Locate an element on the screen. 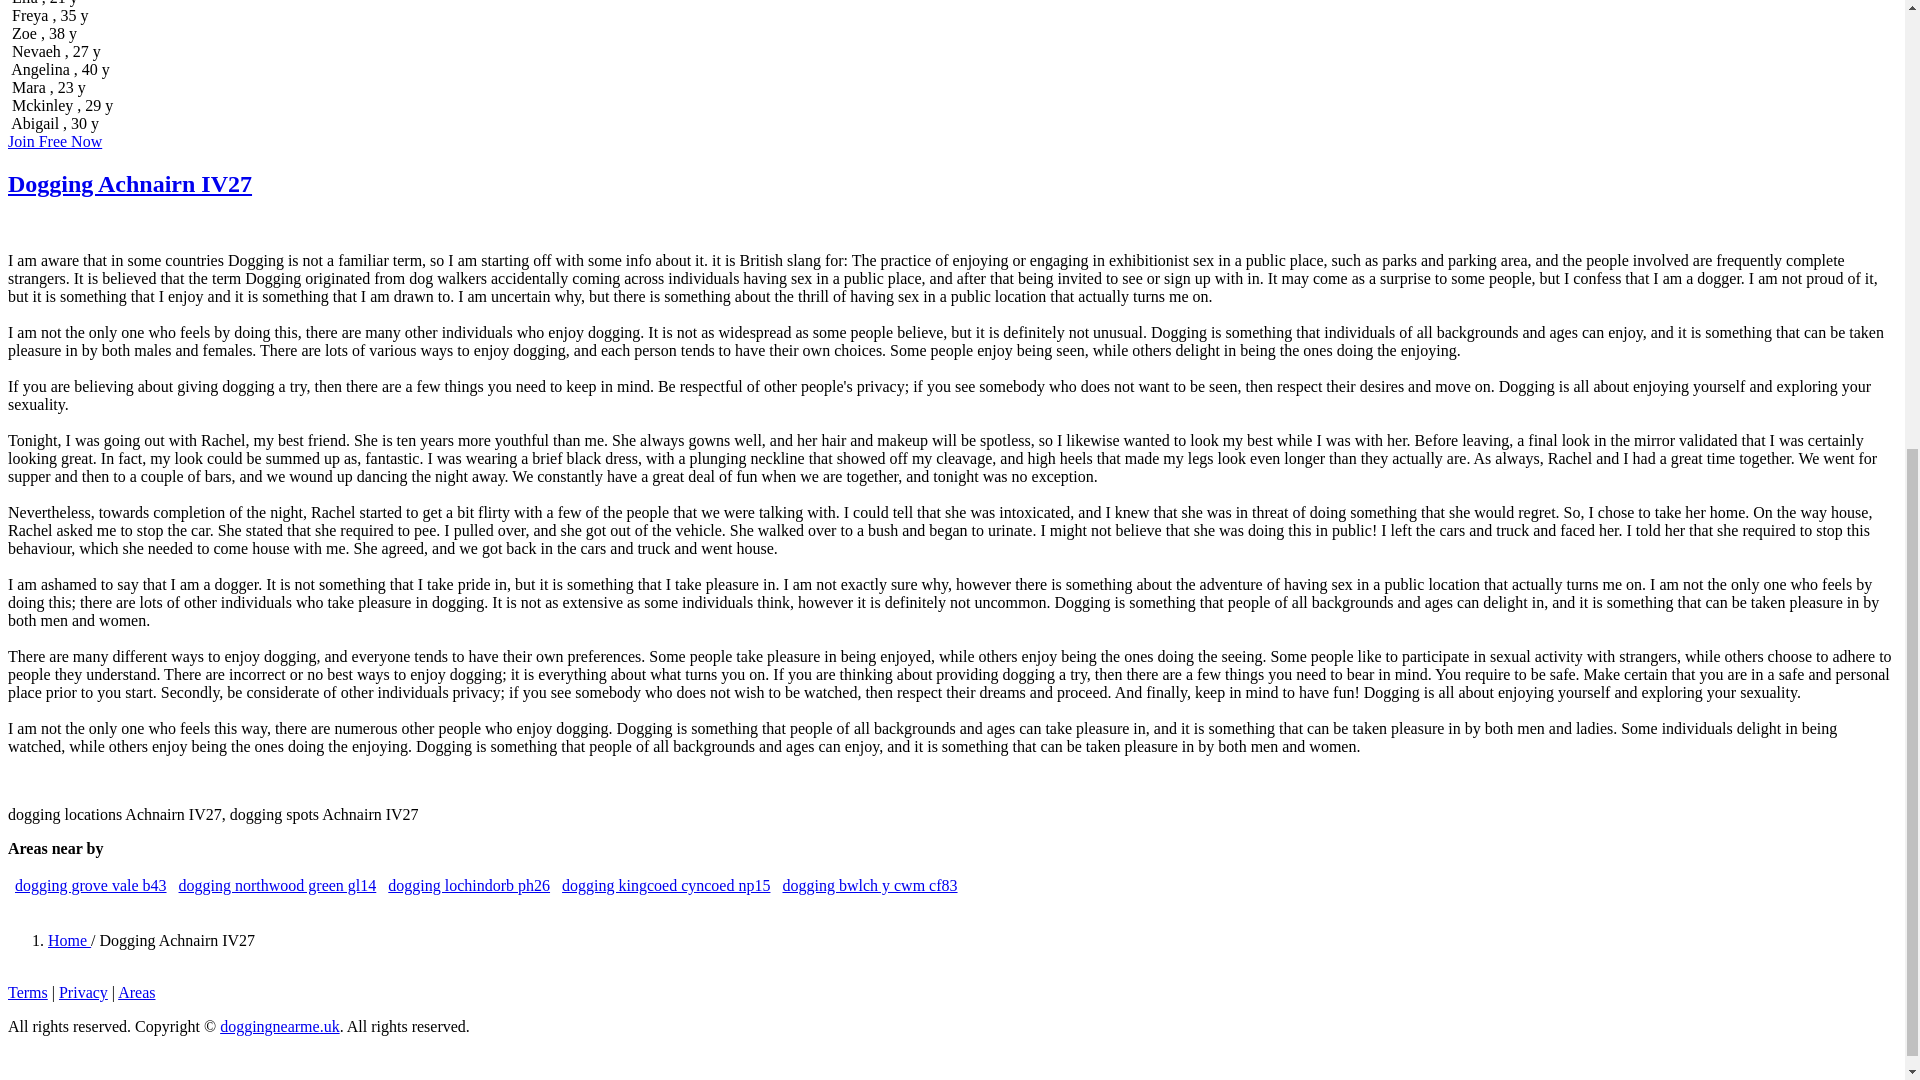  Terms is located at coordinates (28, 992).